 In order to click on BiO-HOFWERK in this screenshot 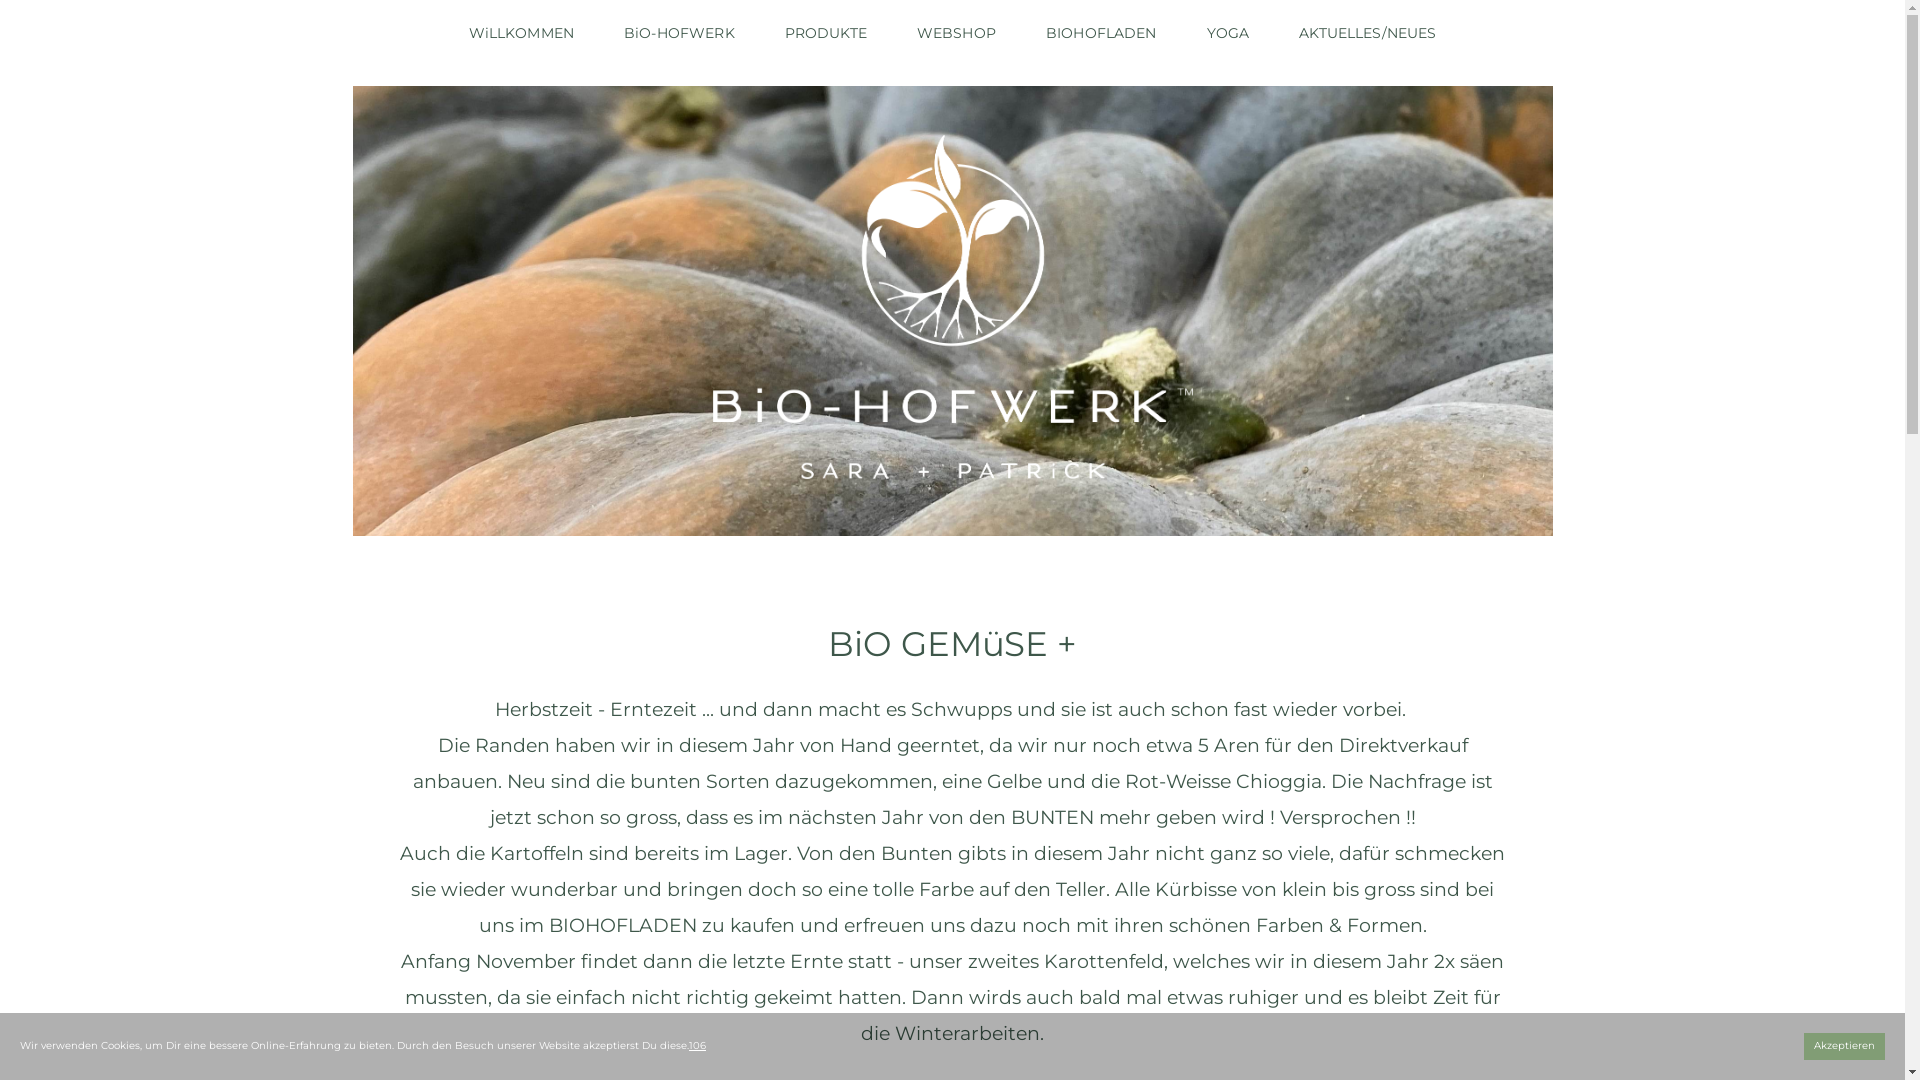, I will do `click(680, 33)`.